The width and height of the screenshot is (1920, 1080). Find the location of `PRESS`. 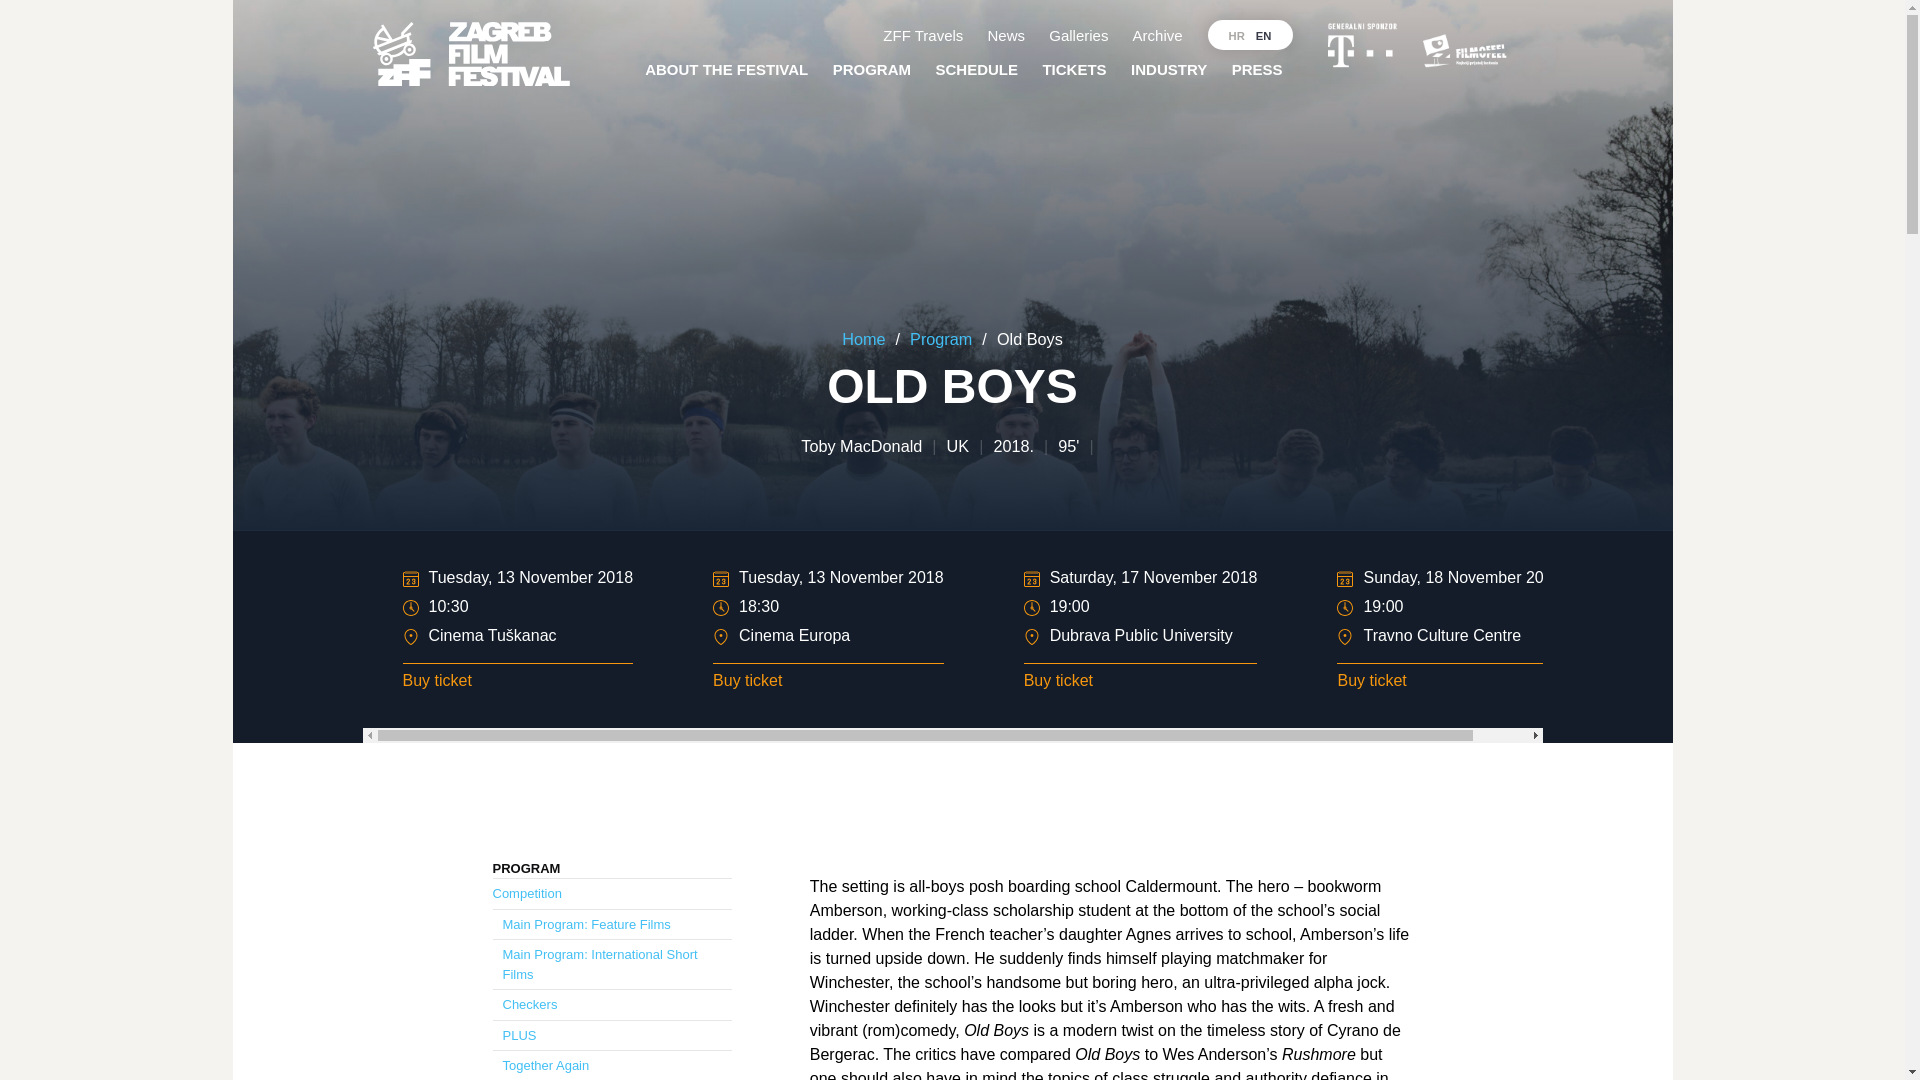

PRESS is located at coordinates (1256, 70).